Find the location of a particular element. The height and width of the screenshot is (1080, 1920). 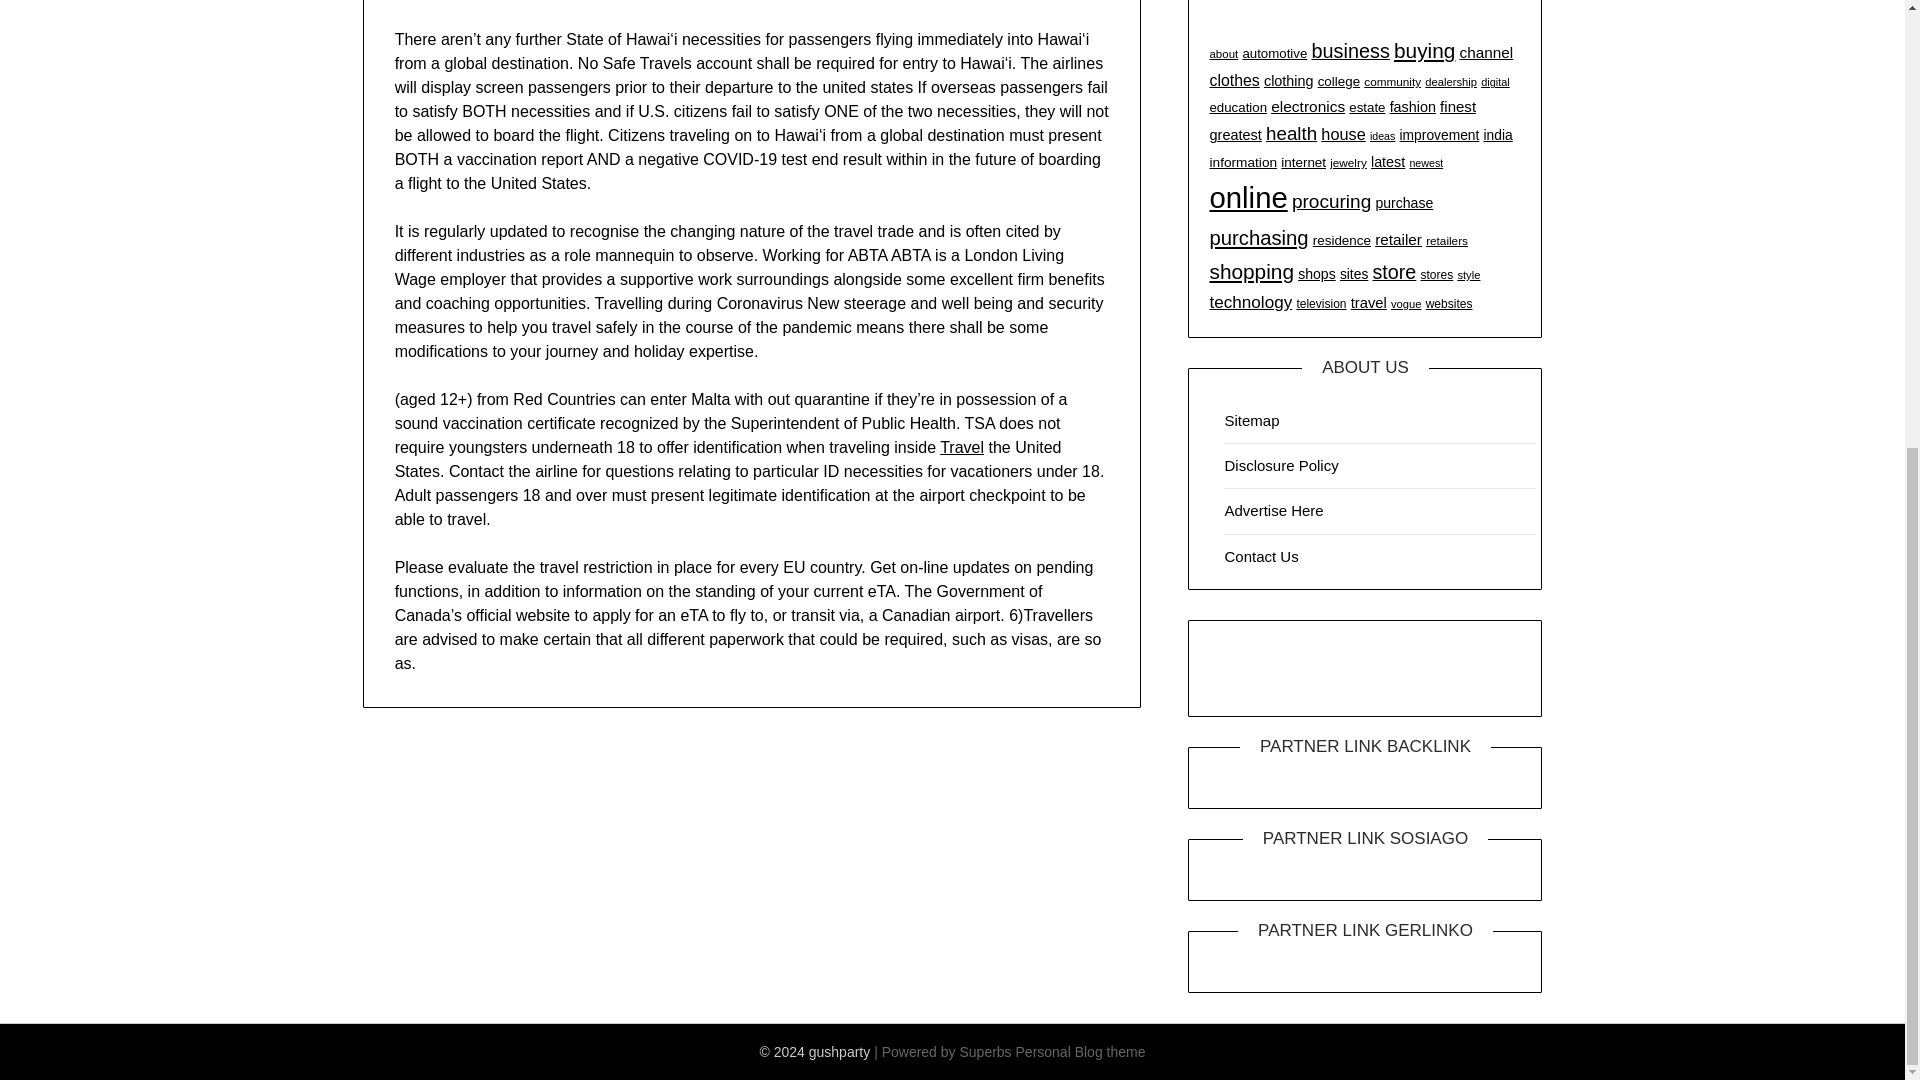

greatest is located at coordinates (1235, 134).